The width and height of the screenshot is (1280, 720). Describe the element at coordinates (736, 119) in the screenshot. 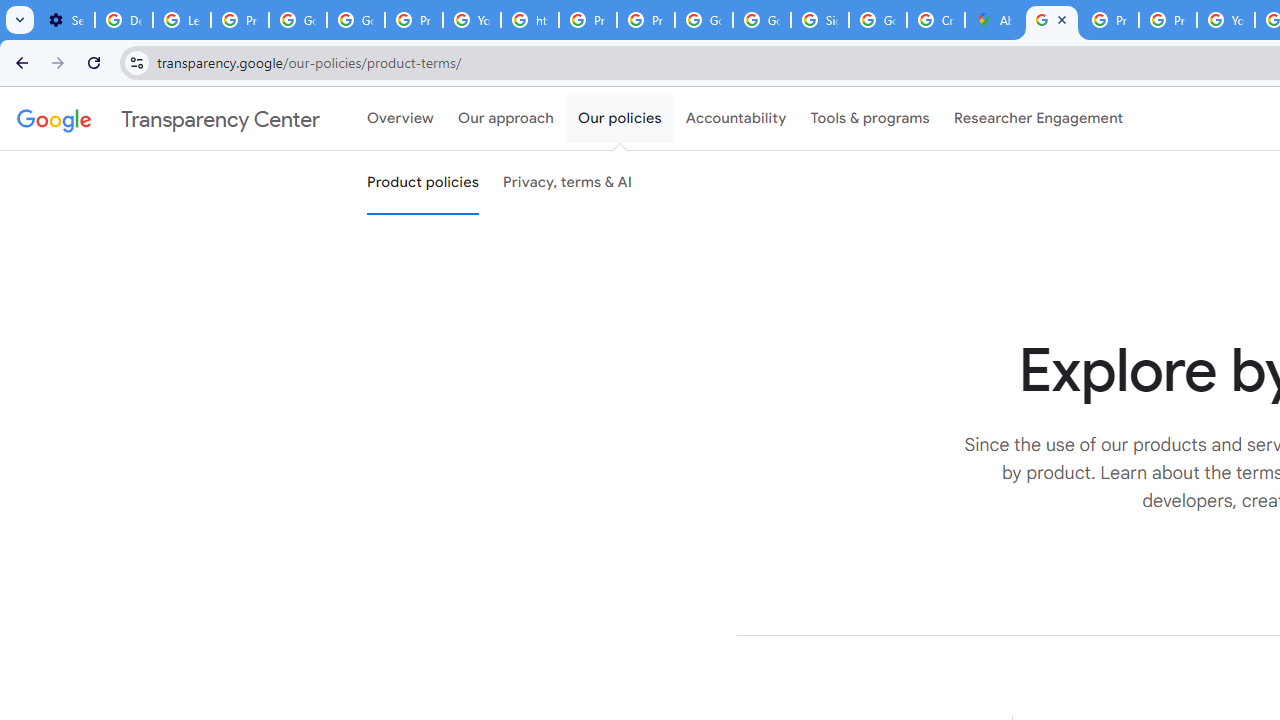

I see `Accountability` at that location.